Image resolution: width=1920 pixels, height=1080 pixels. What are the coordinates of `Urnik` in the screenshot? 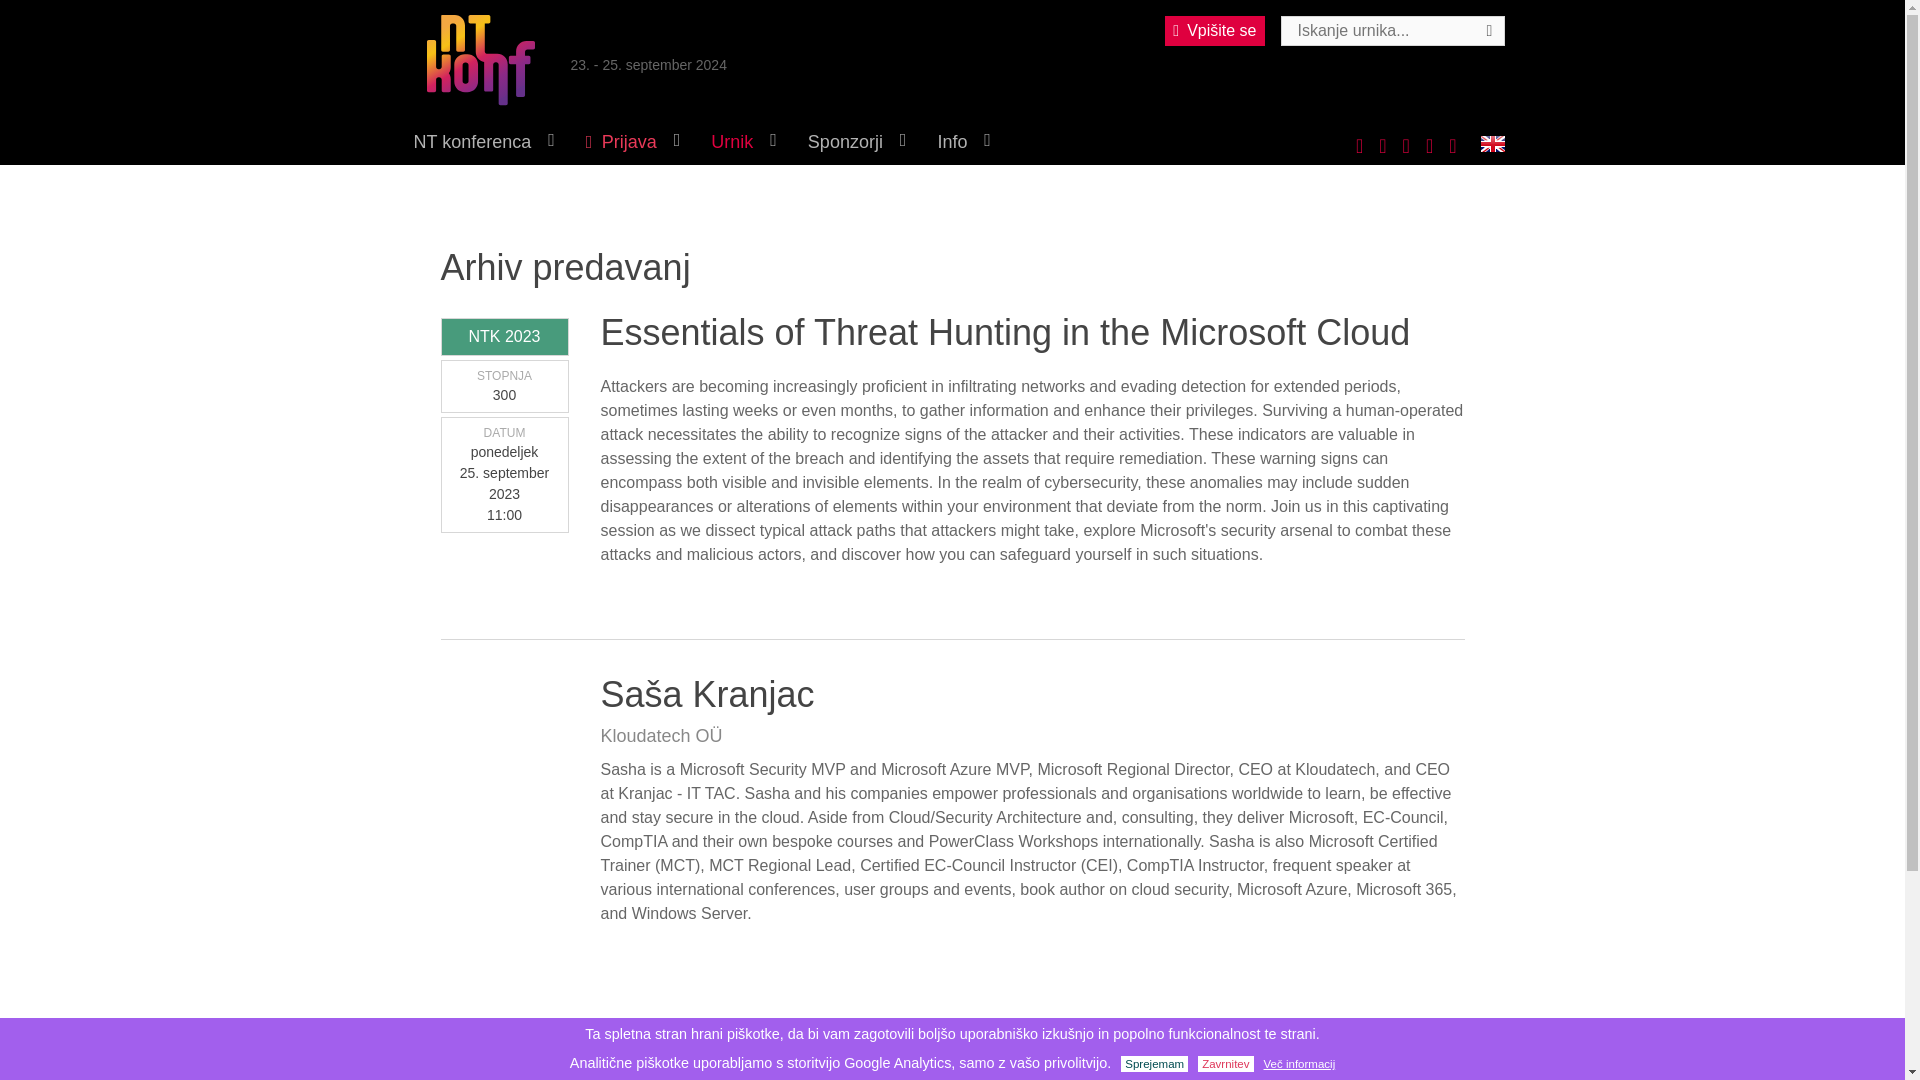 It's located at (742, 142).